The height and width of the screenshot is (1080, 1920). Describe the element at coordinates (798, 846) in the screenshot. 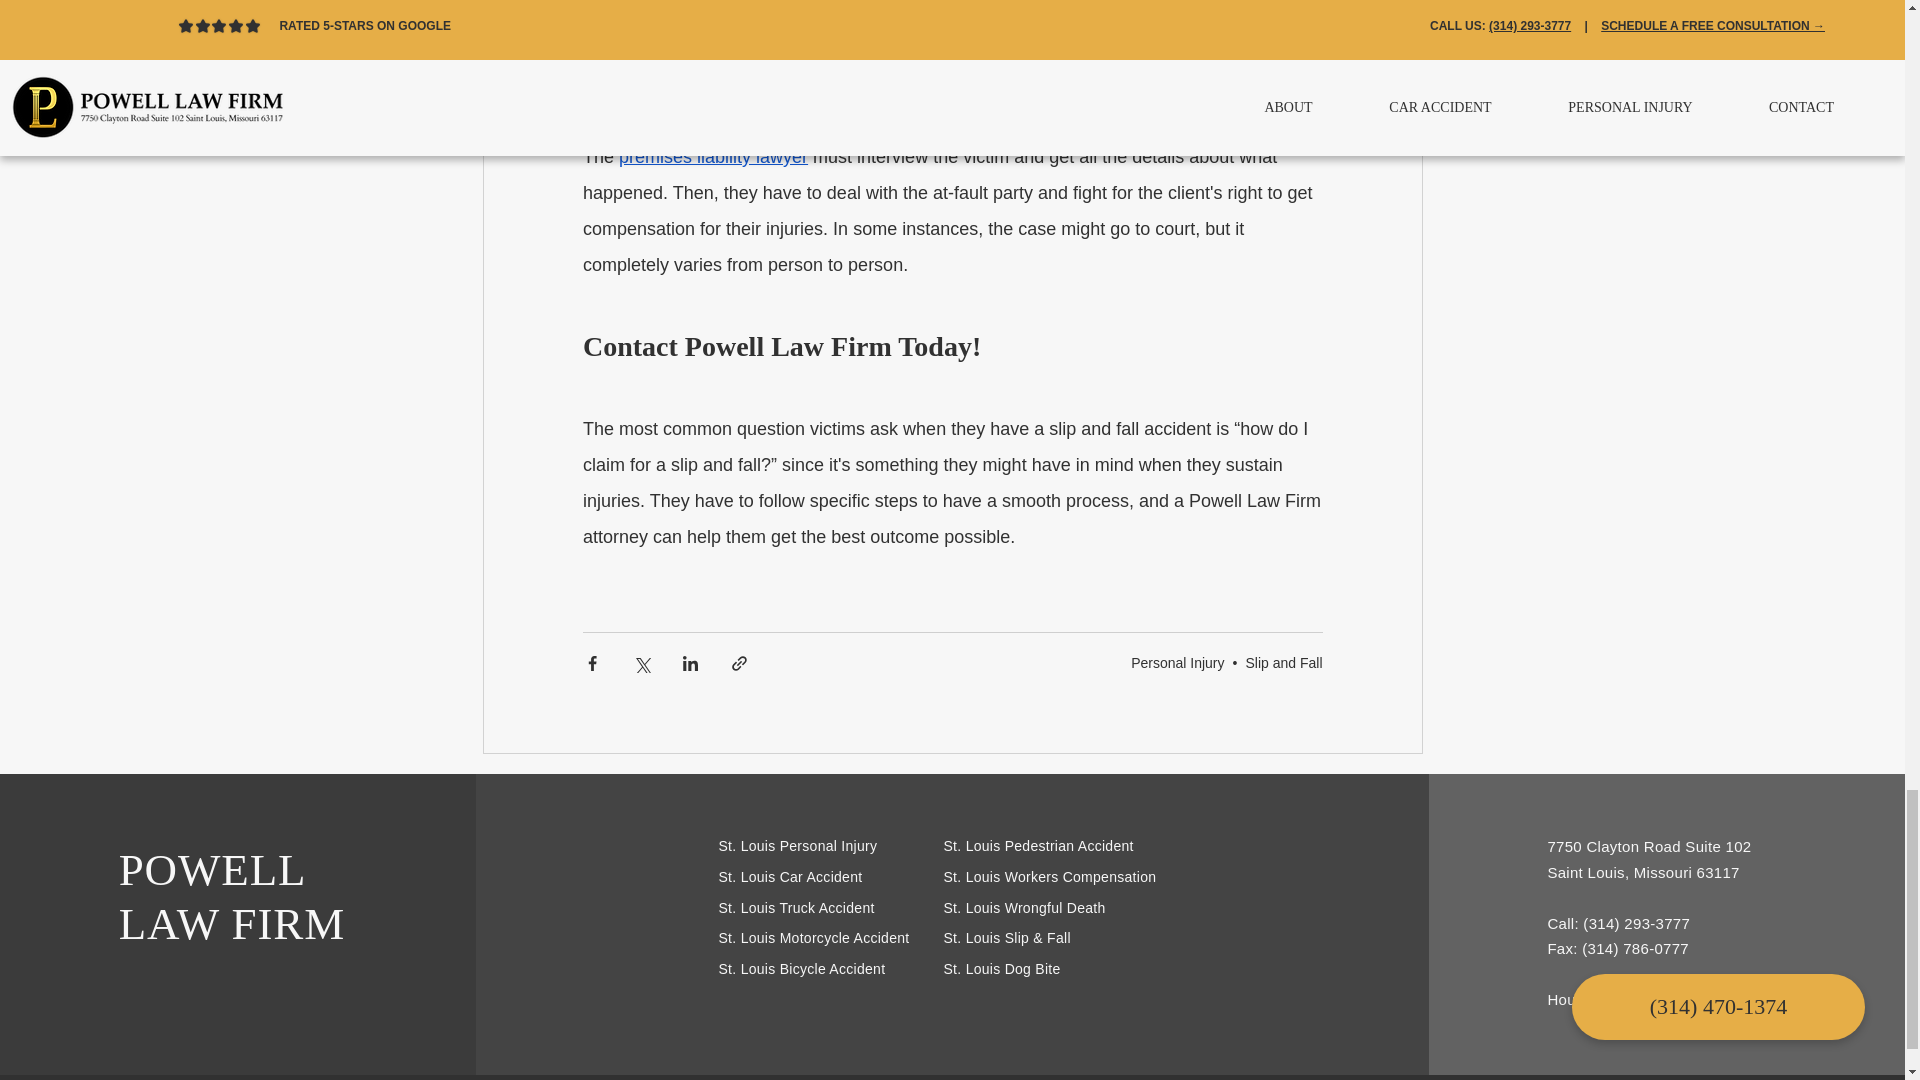

I see `St. Louis Personal Injury` at that location.